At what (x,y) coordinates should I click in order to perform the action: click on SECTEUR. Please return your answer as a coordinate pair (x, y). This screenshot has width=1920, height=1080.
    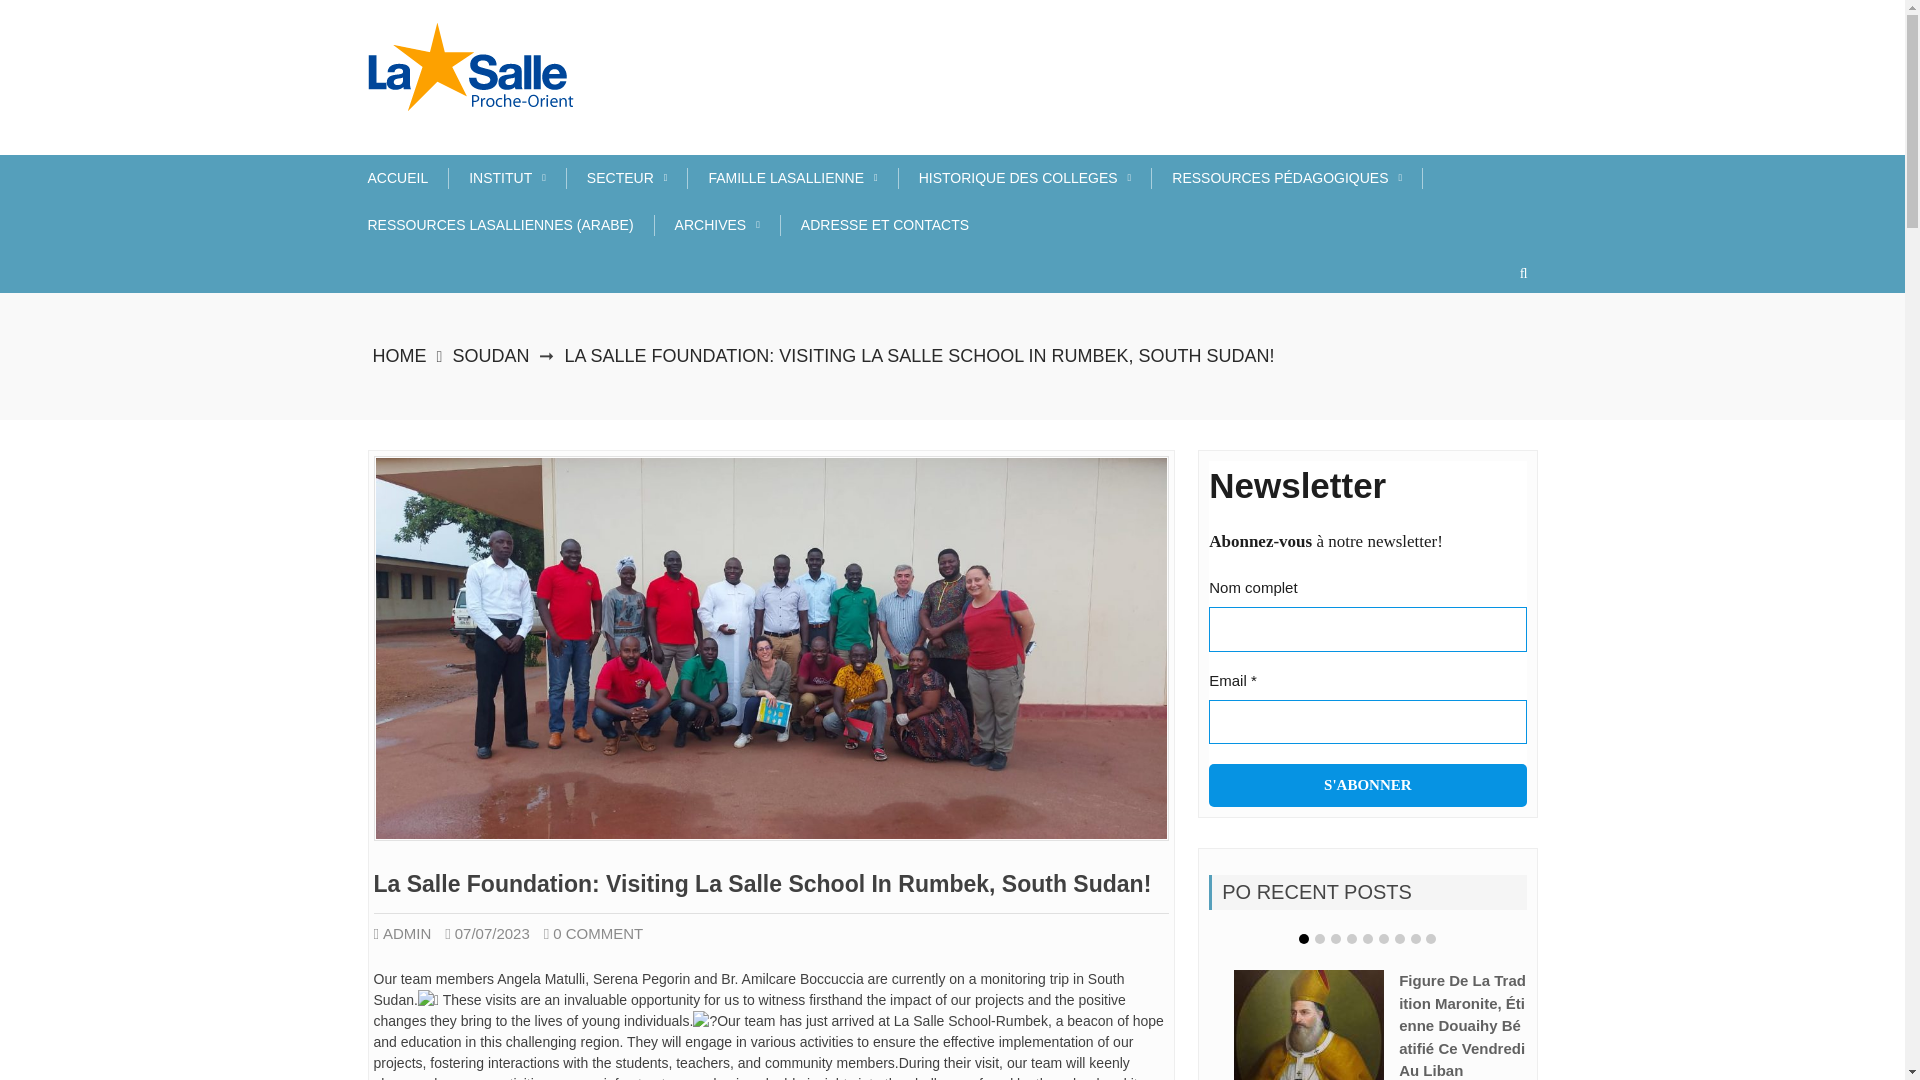
    Looking at the image, I should click on (638, 178).